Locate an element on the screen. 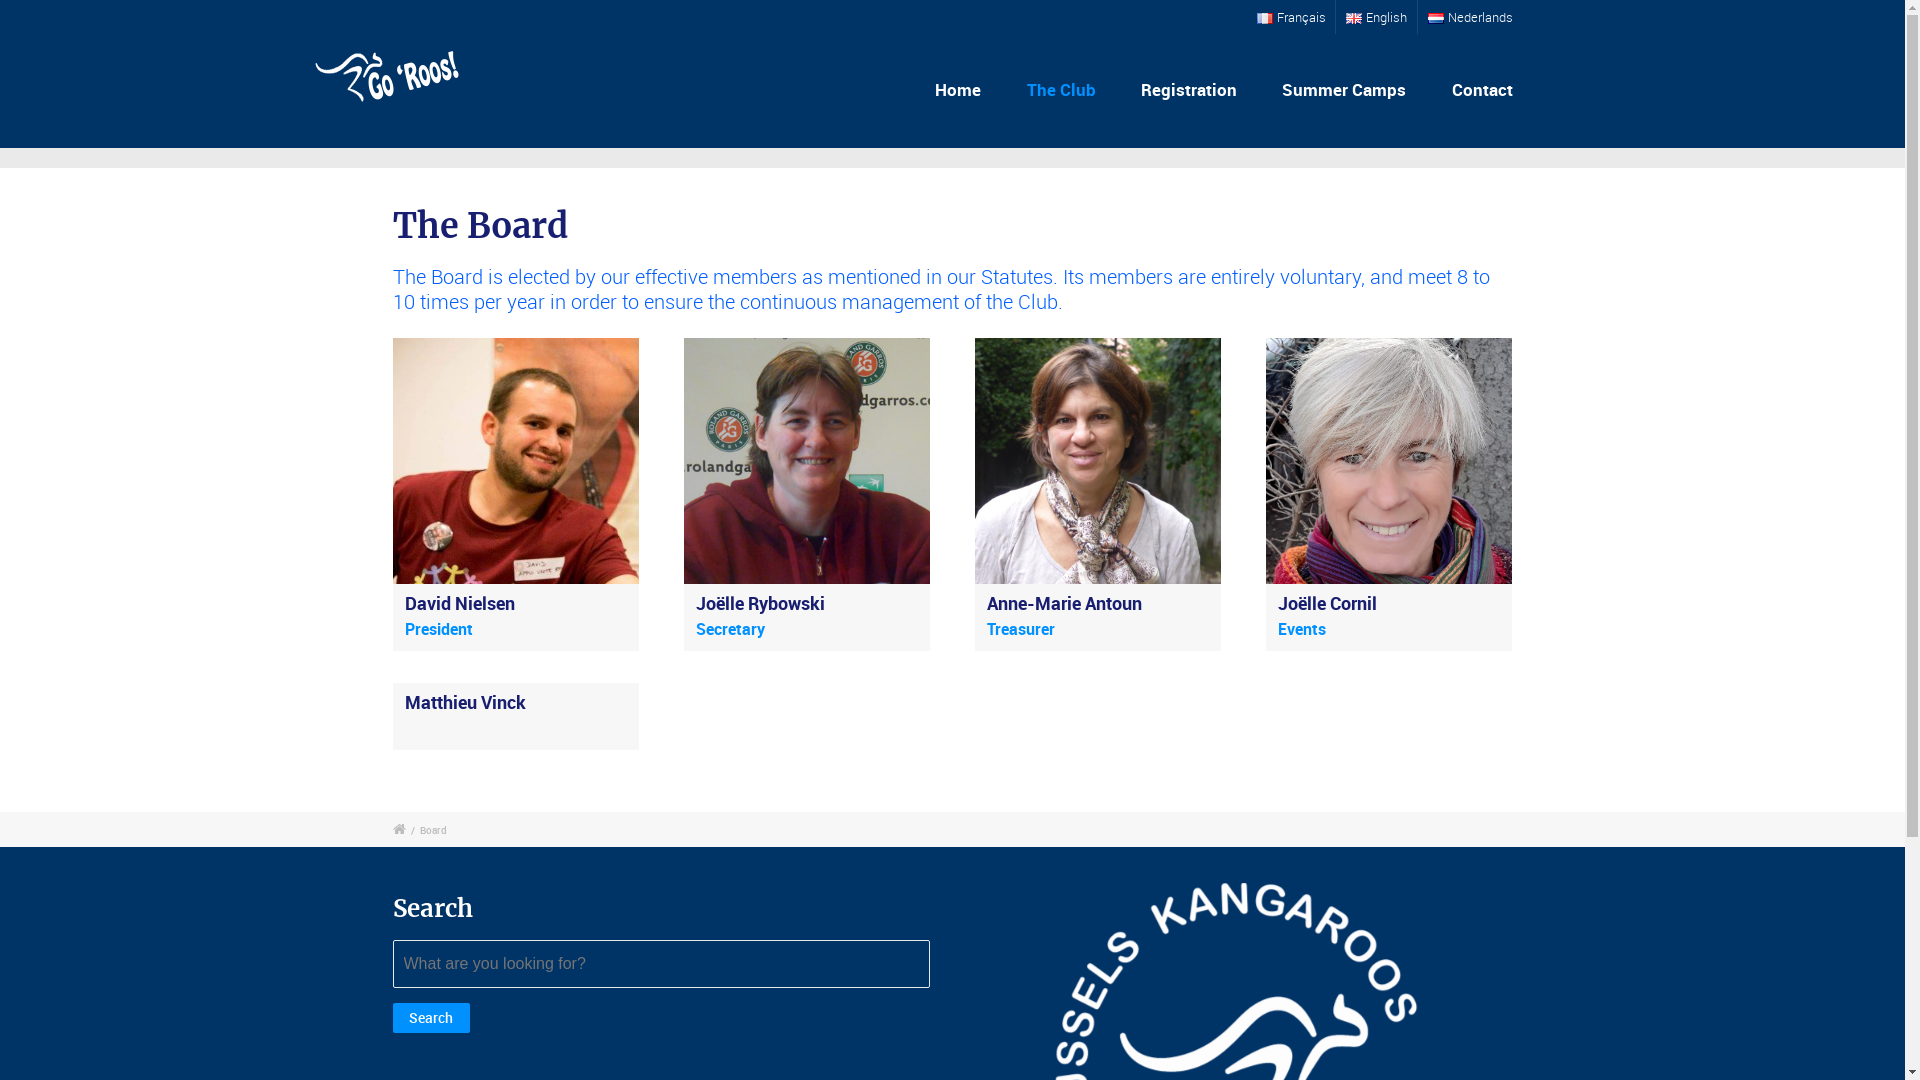 The height and width of the screenshot is (1080, 1920). Matthieu Vinck is located at coordinates (464, 702).